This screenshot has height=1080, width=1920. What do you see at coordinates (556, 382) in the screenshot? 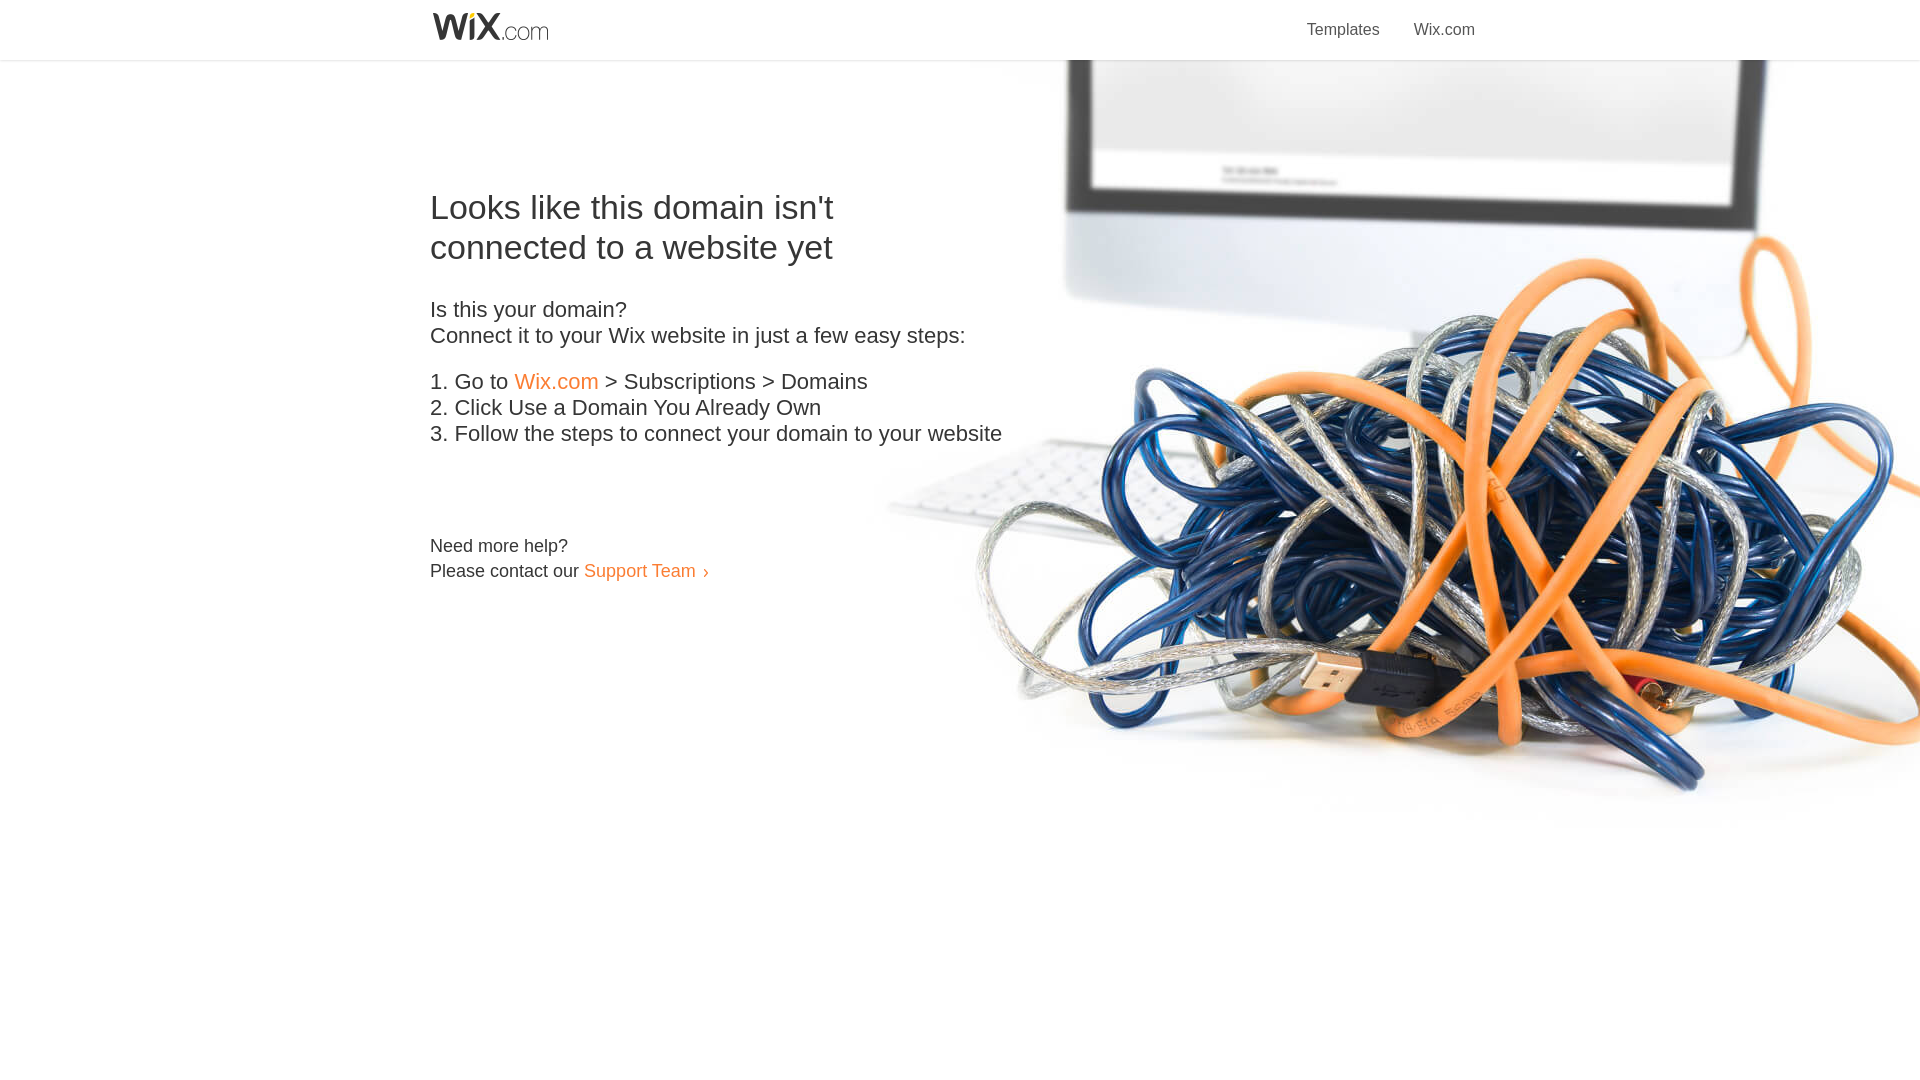
I see `Wix.com` at bounding box center [556, 382].